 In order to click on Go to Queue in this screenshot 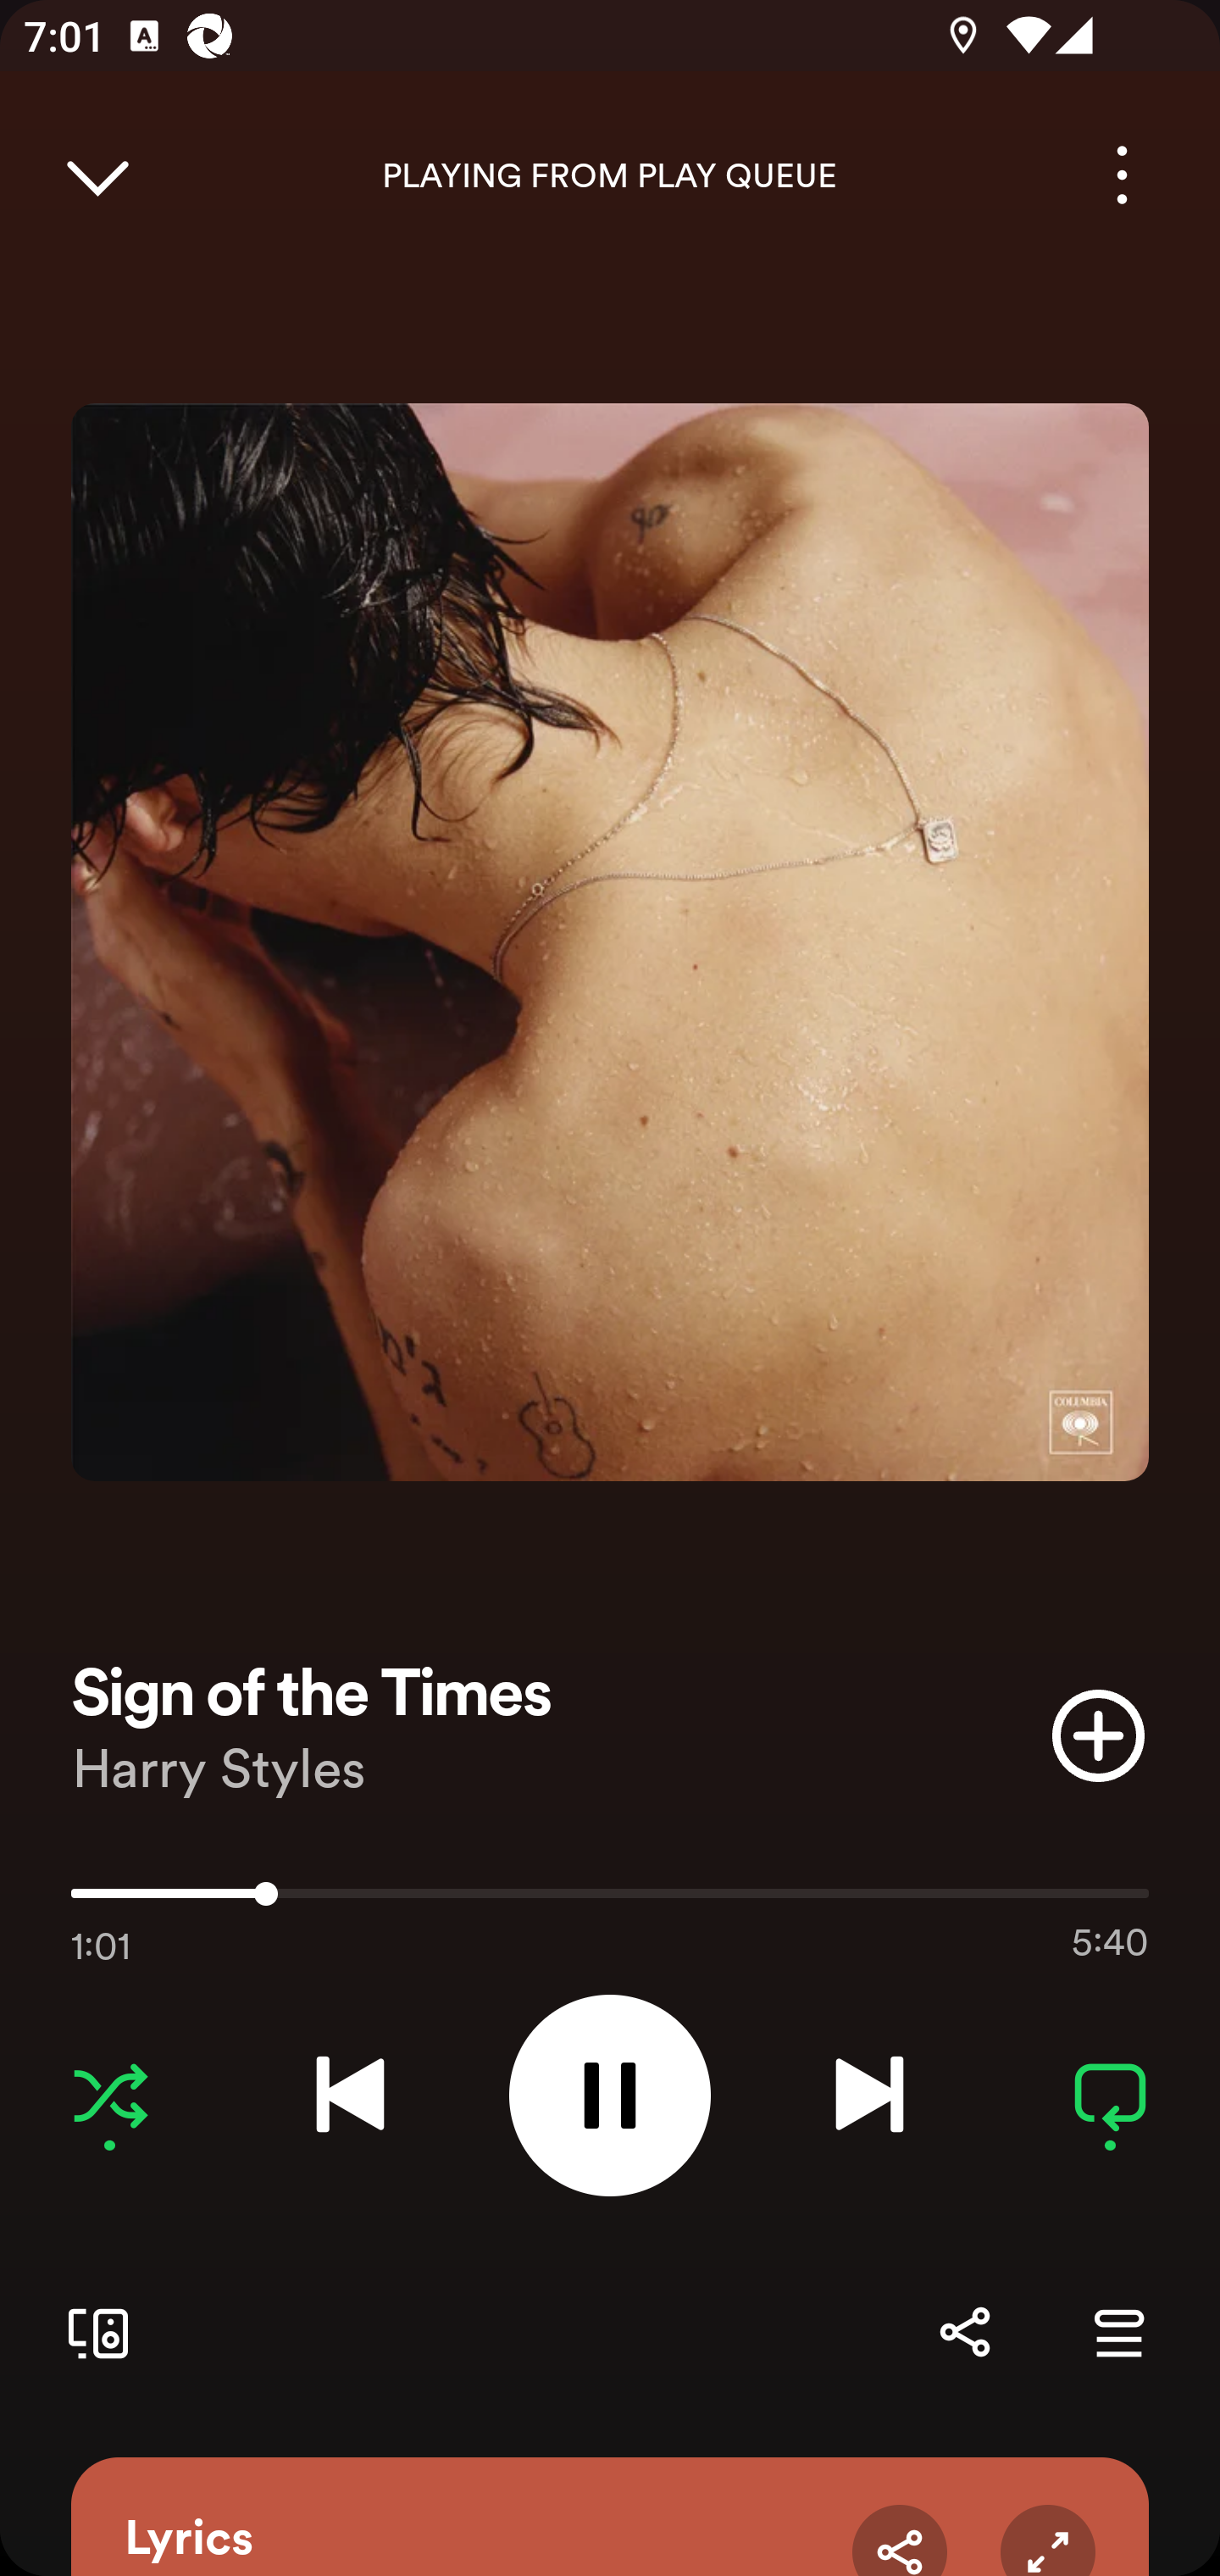, I will do `click(1118, 2332)`.